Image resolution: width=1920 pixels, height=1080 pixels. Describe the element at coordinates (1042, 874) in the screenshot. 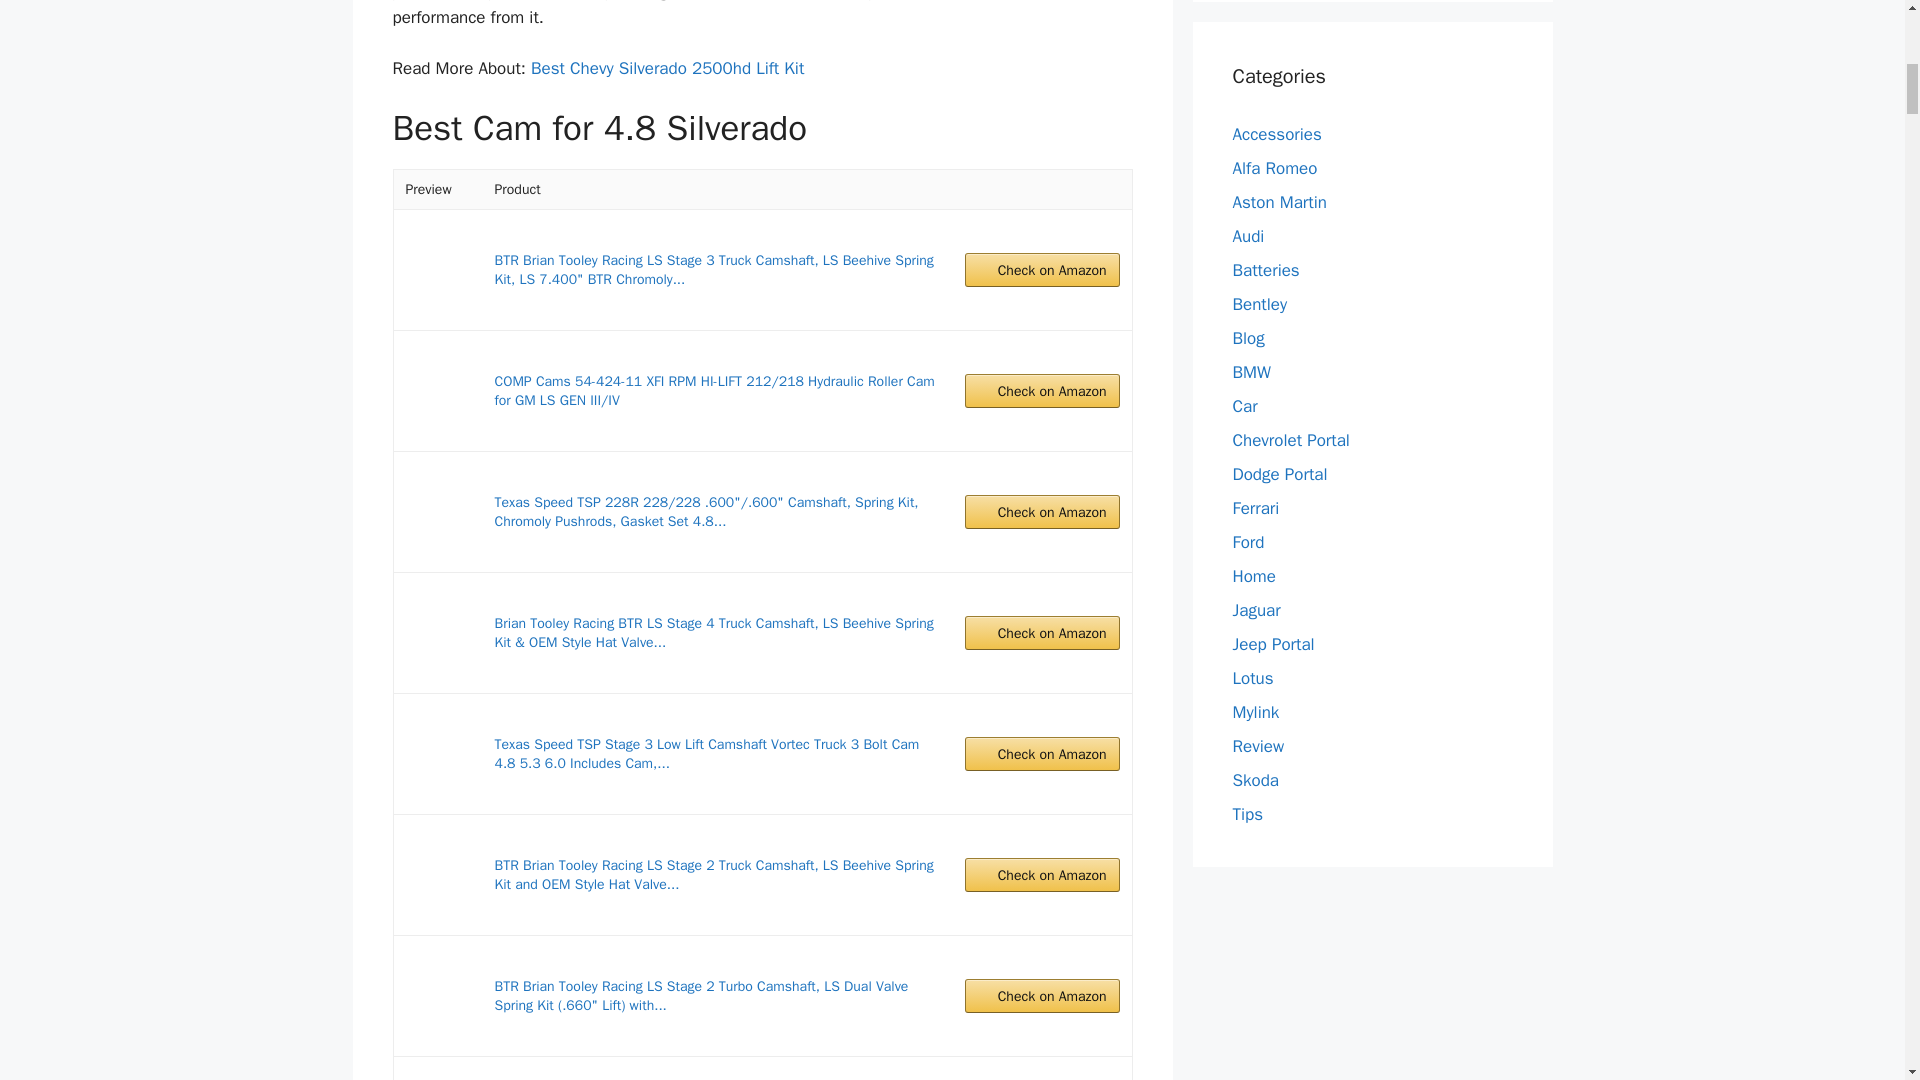

I see `Check on Amazon` at that location.